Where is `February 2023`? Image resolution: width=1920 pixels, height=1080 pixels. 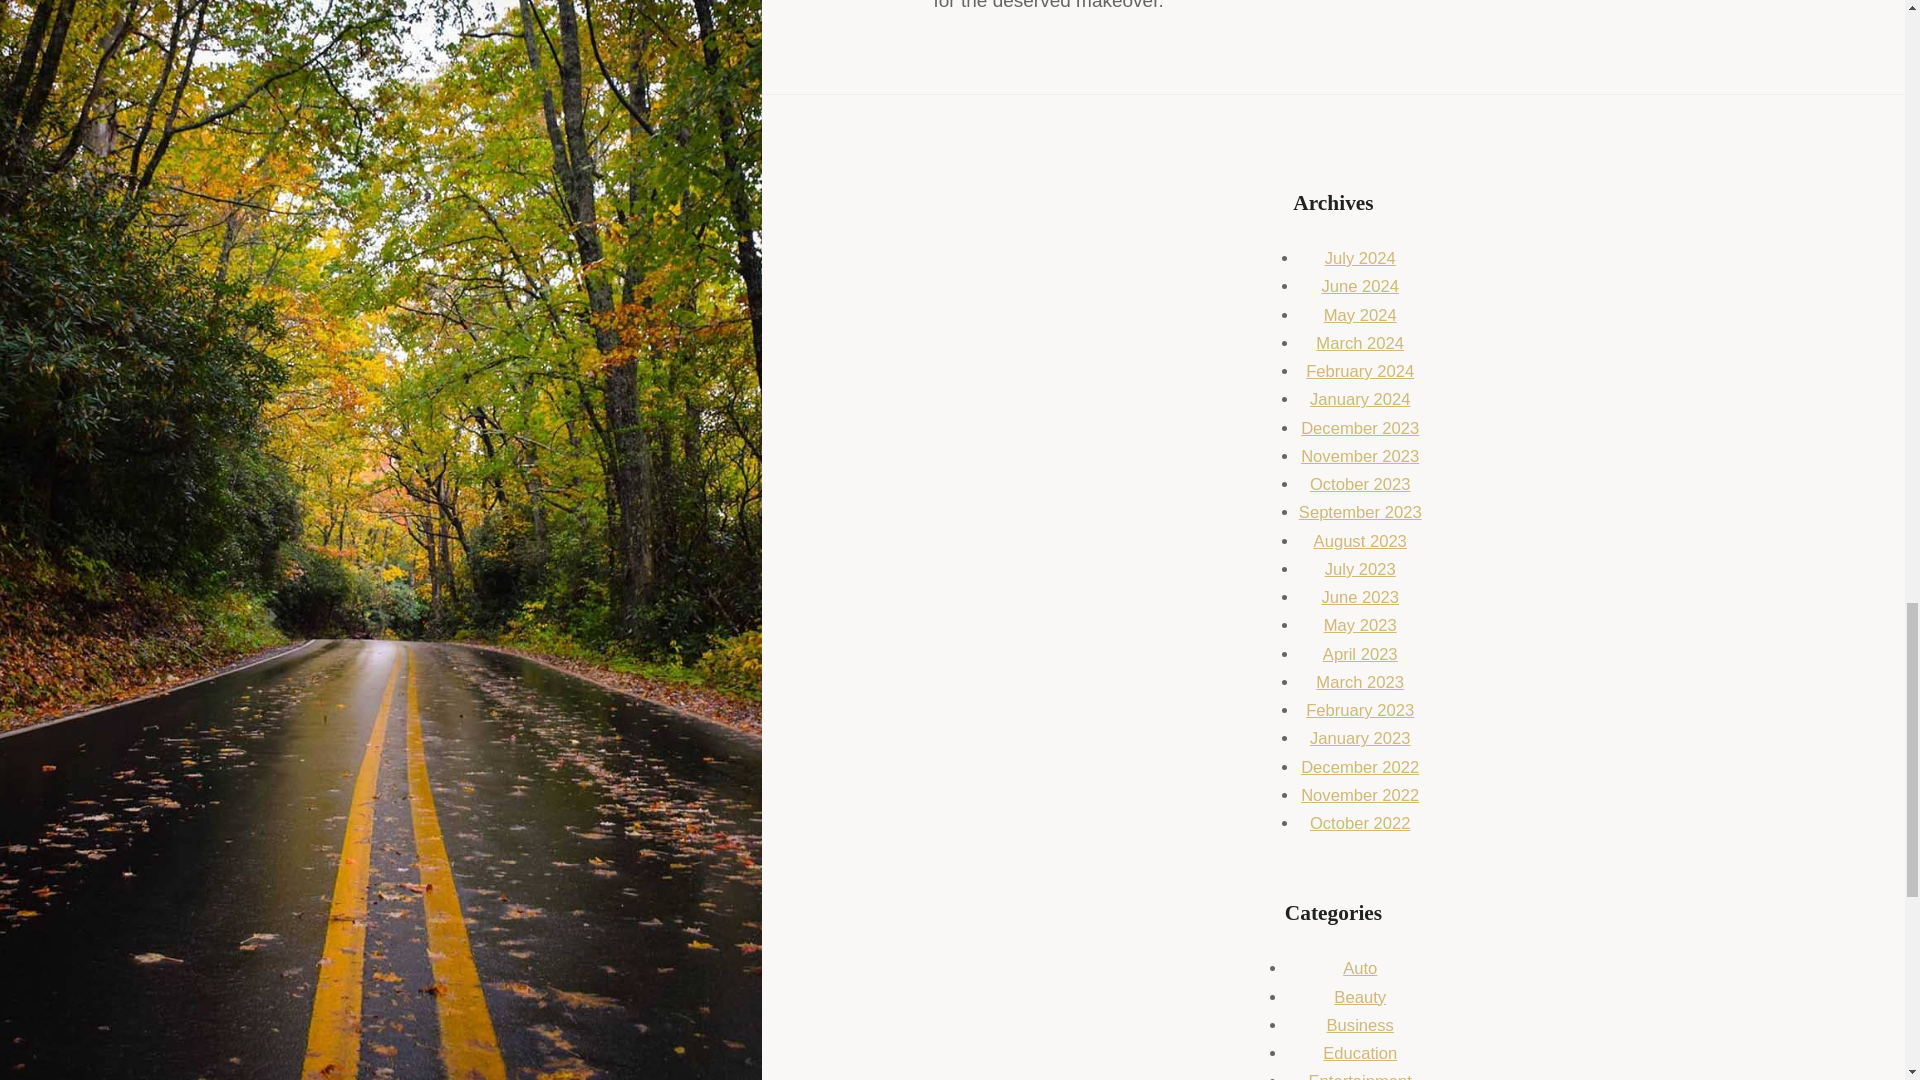 February 2023 is located at coordinates (1359, 710).